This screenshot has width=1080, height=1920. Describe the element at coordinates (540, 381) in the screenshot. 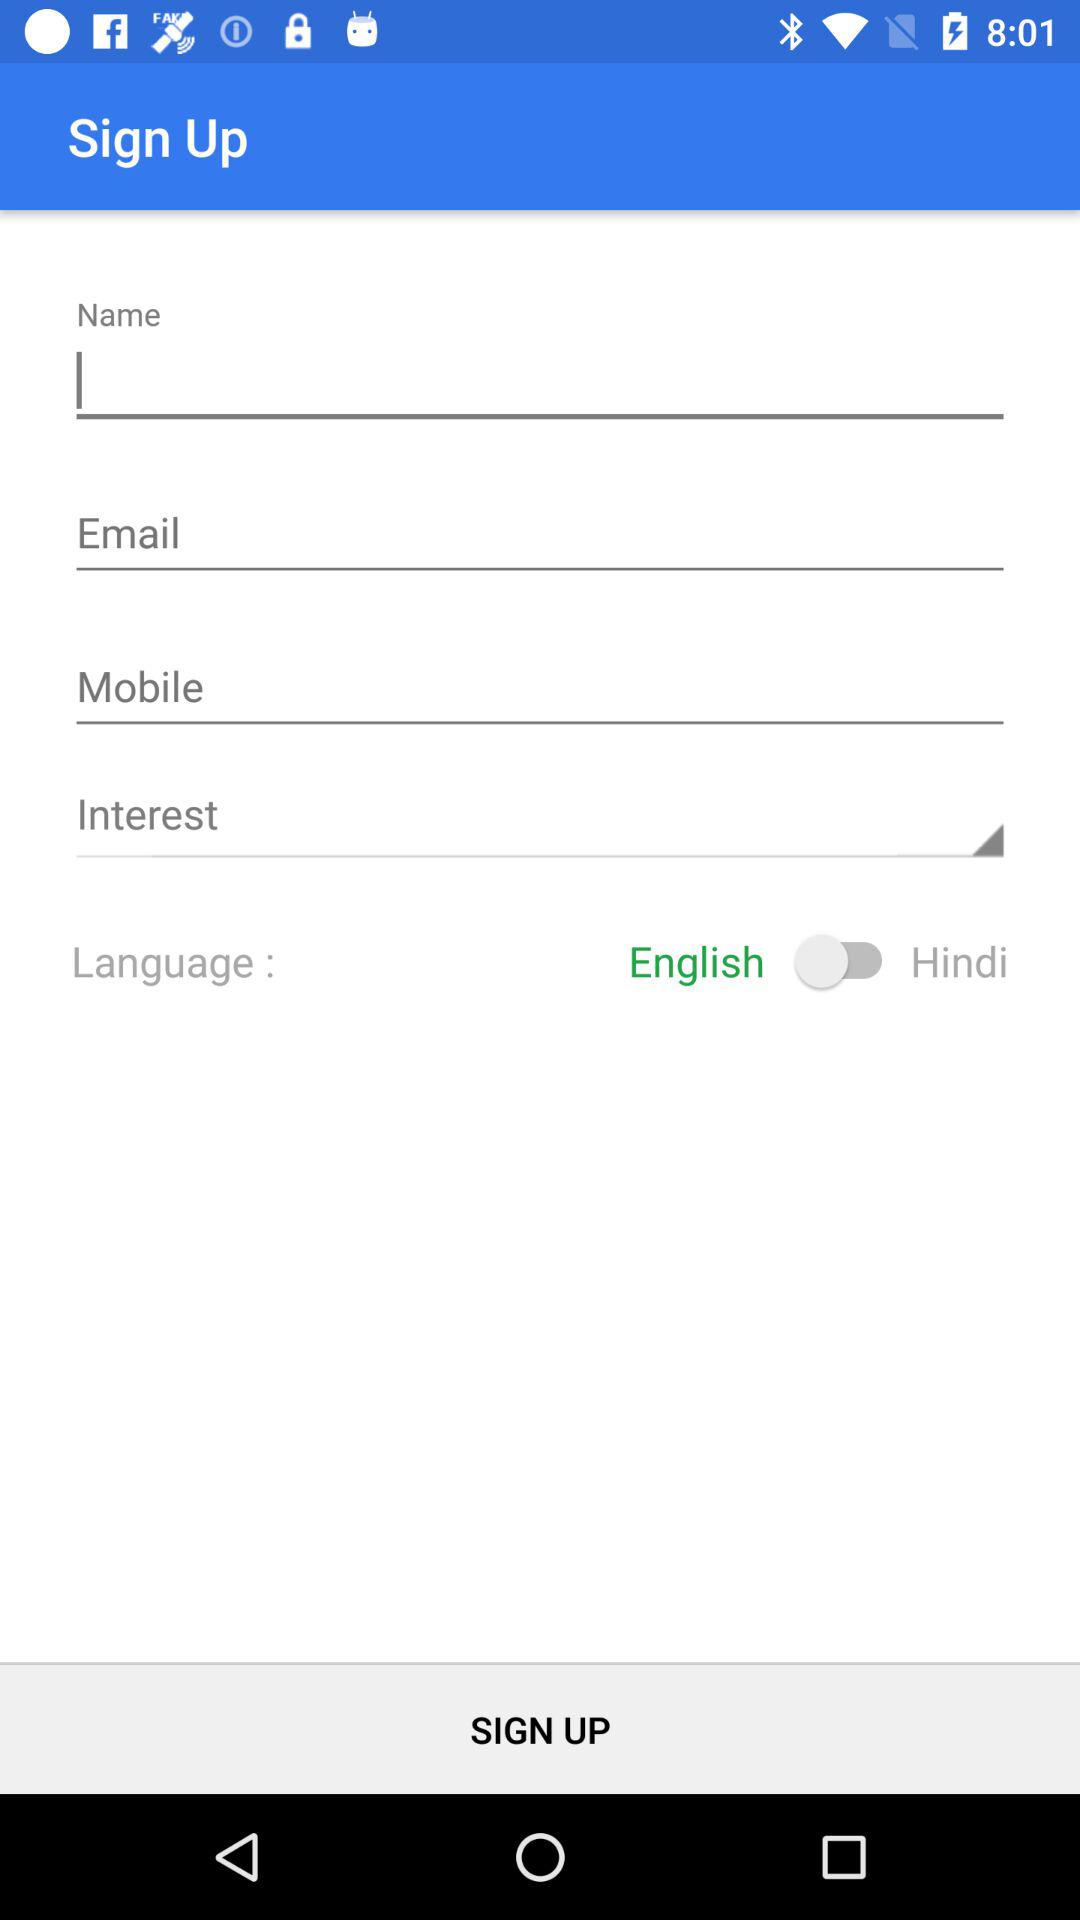

I see `click in the name box` at that location.